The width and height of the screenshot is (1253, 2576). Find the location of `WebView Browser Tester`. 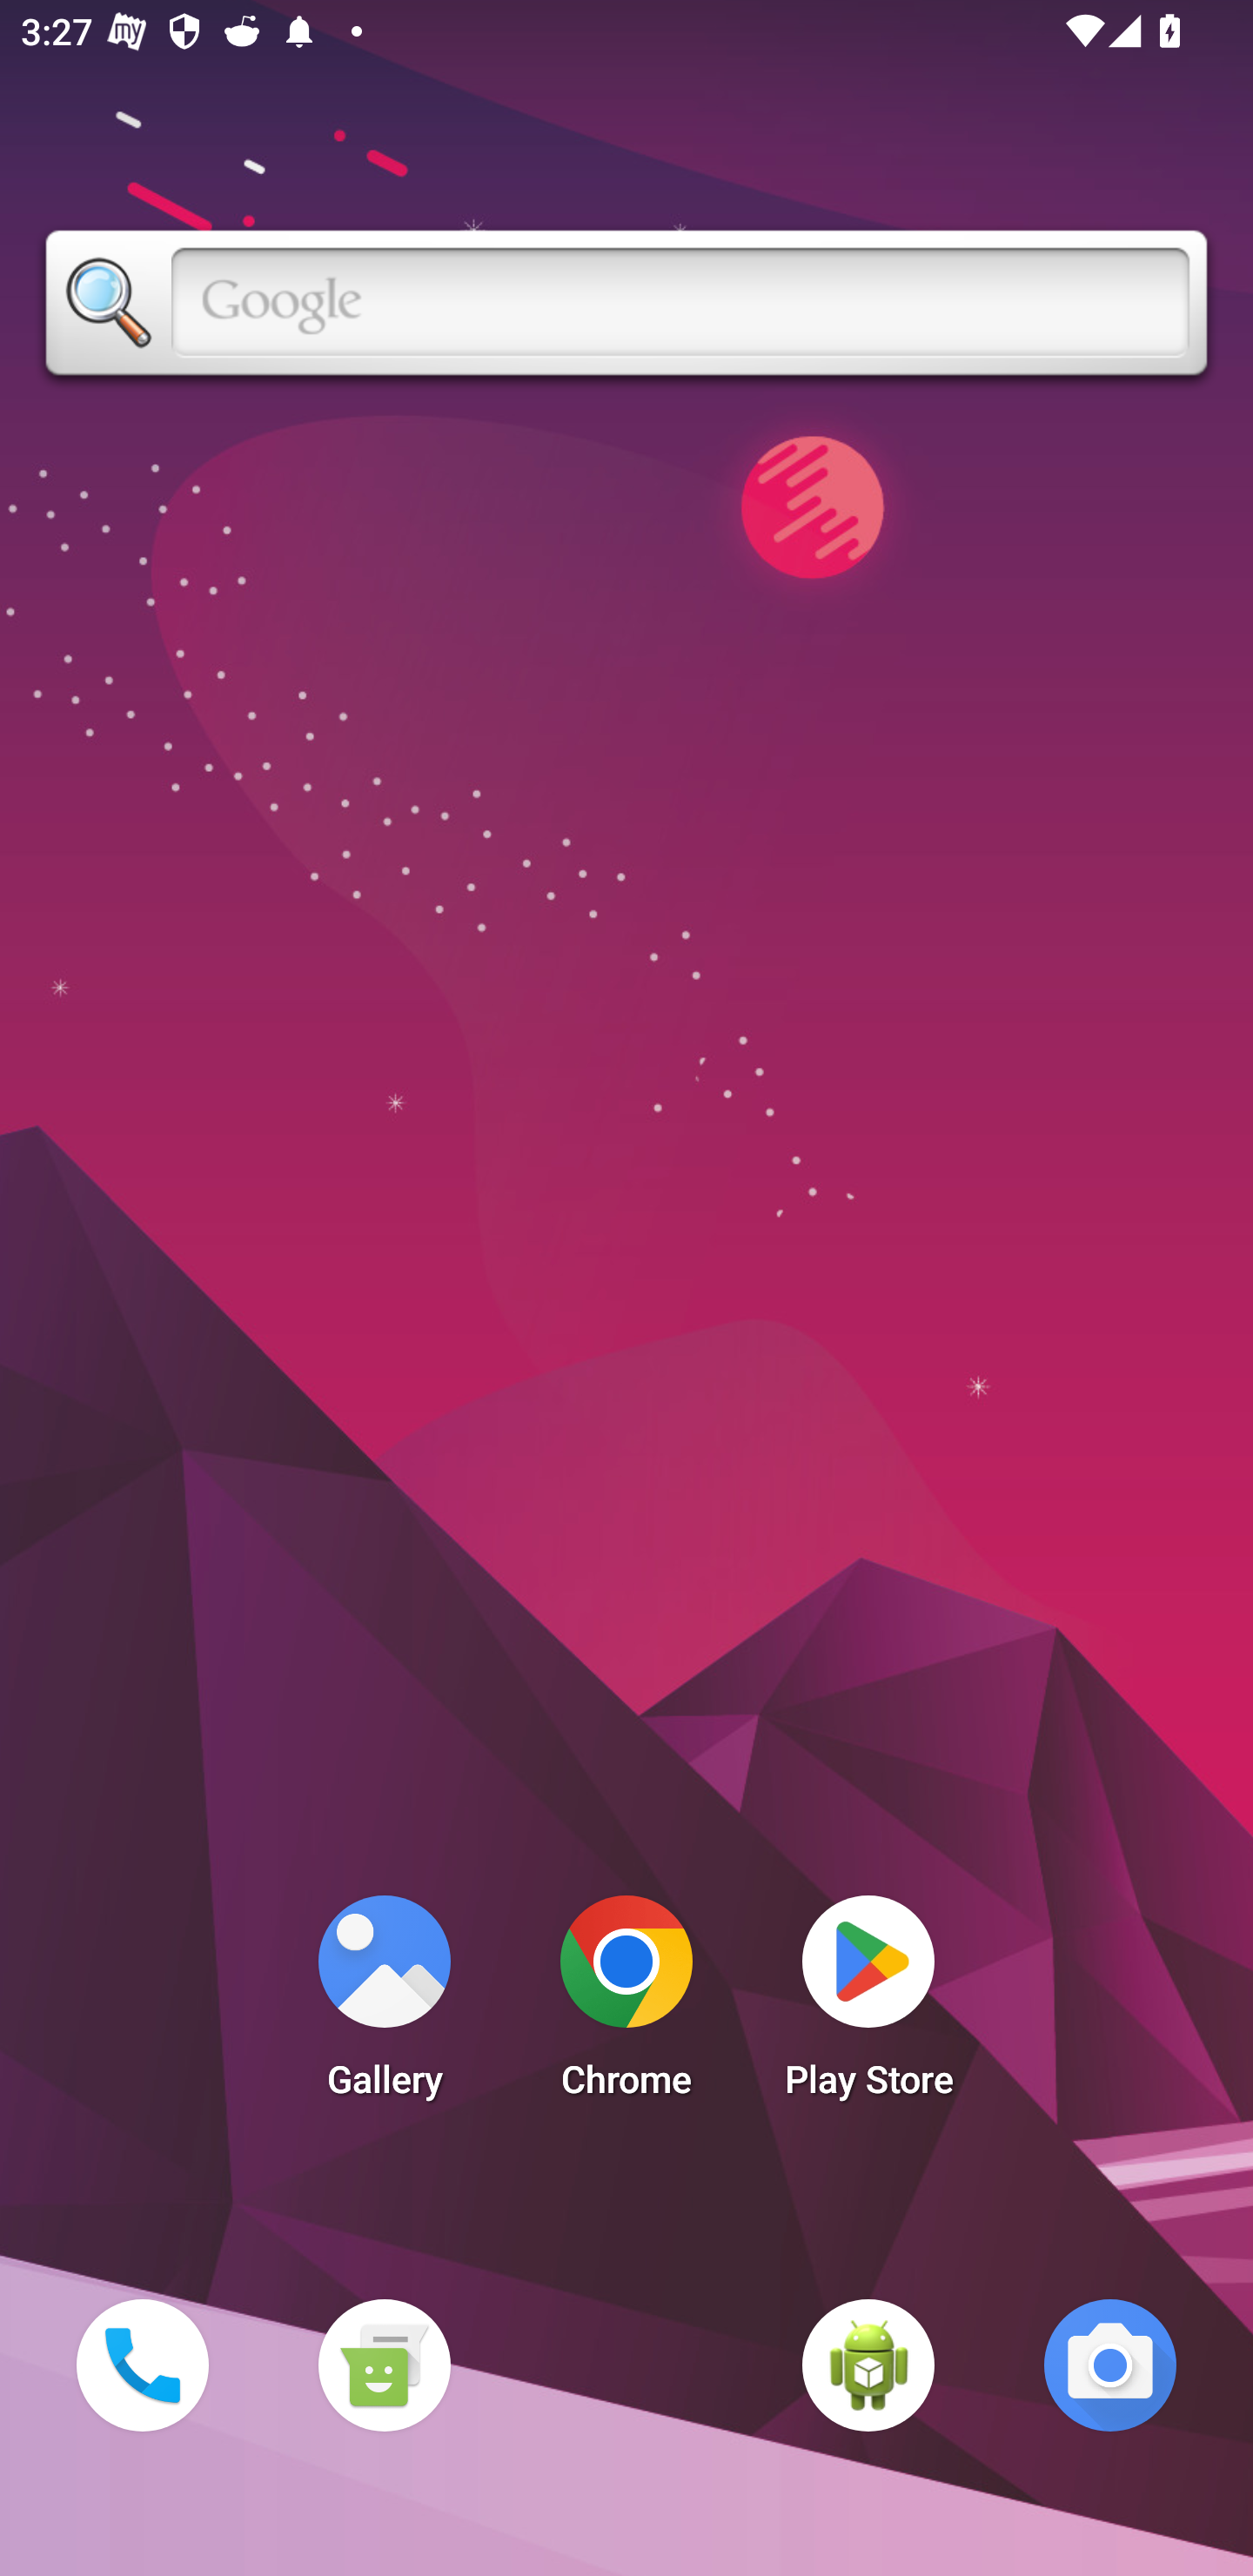

WebView Browser Tester is located at coordinates (868, 2365).